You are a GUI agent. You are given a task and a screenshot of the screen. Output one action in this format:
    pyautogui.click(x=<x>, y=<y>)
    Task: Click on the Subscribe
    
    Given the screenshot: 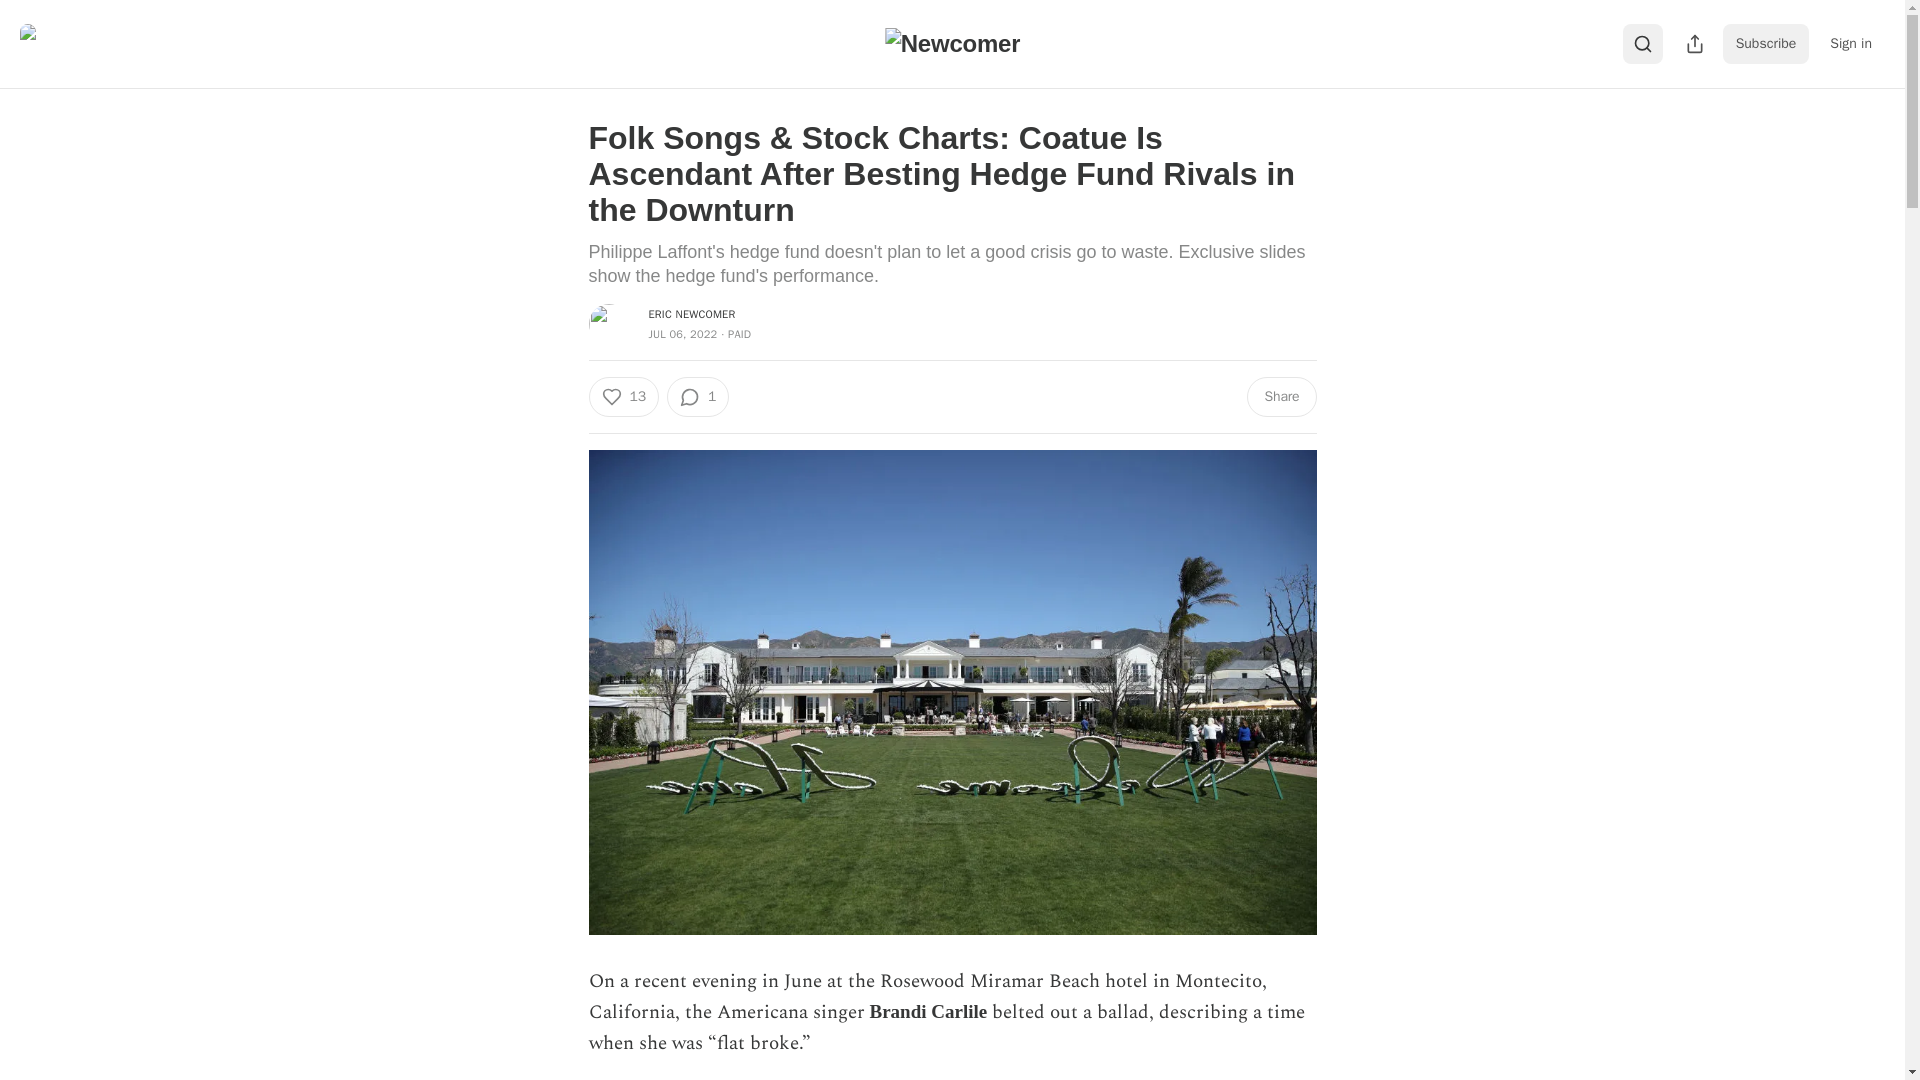 What is the action you would take?
    pyautogui.click(x=1766, y=43)
    